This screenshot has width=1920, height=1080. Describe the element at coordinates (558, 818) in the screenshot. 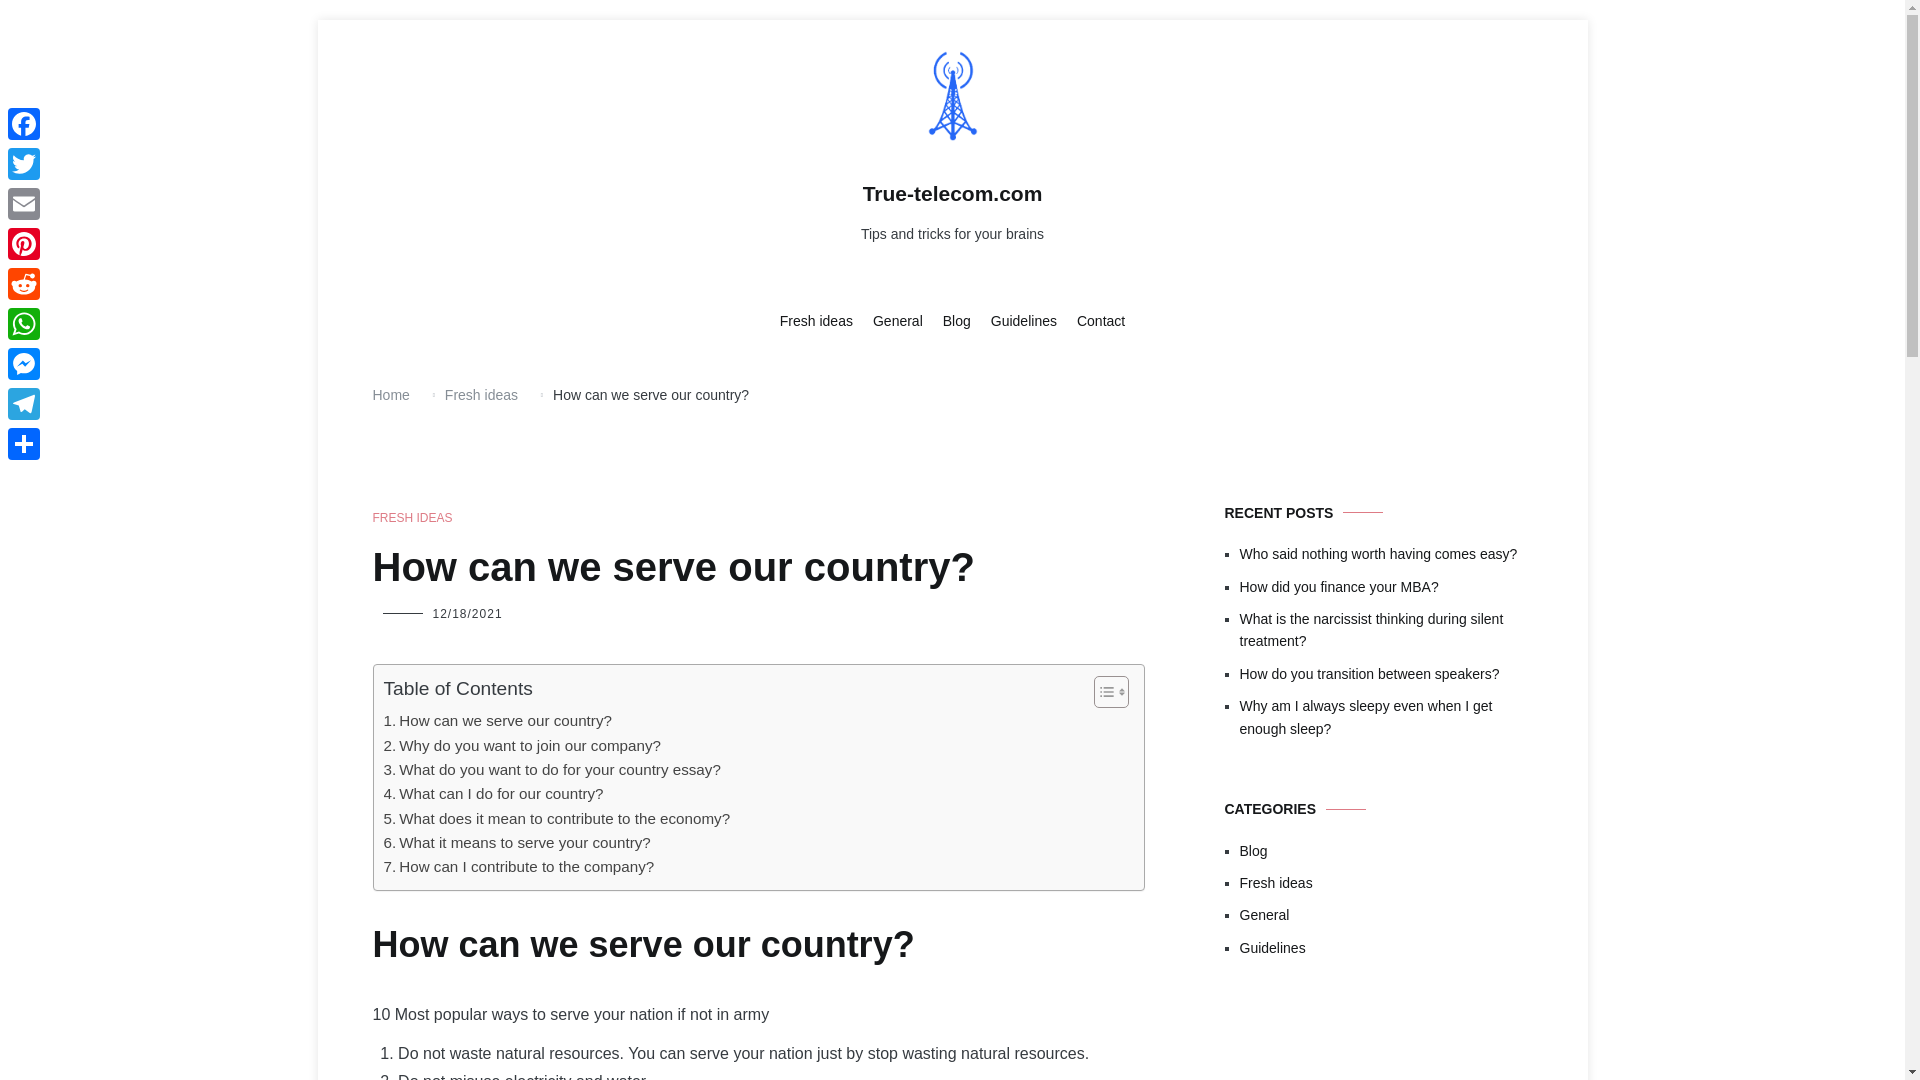

I see `What does it mean to contribute to the economy?` at that location.